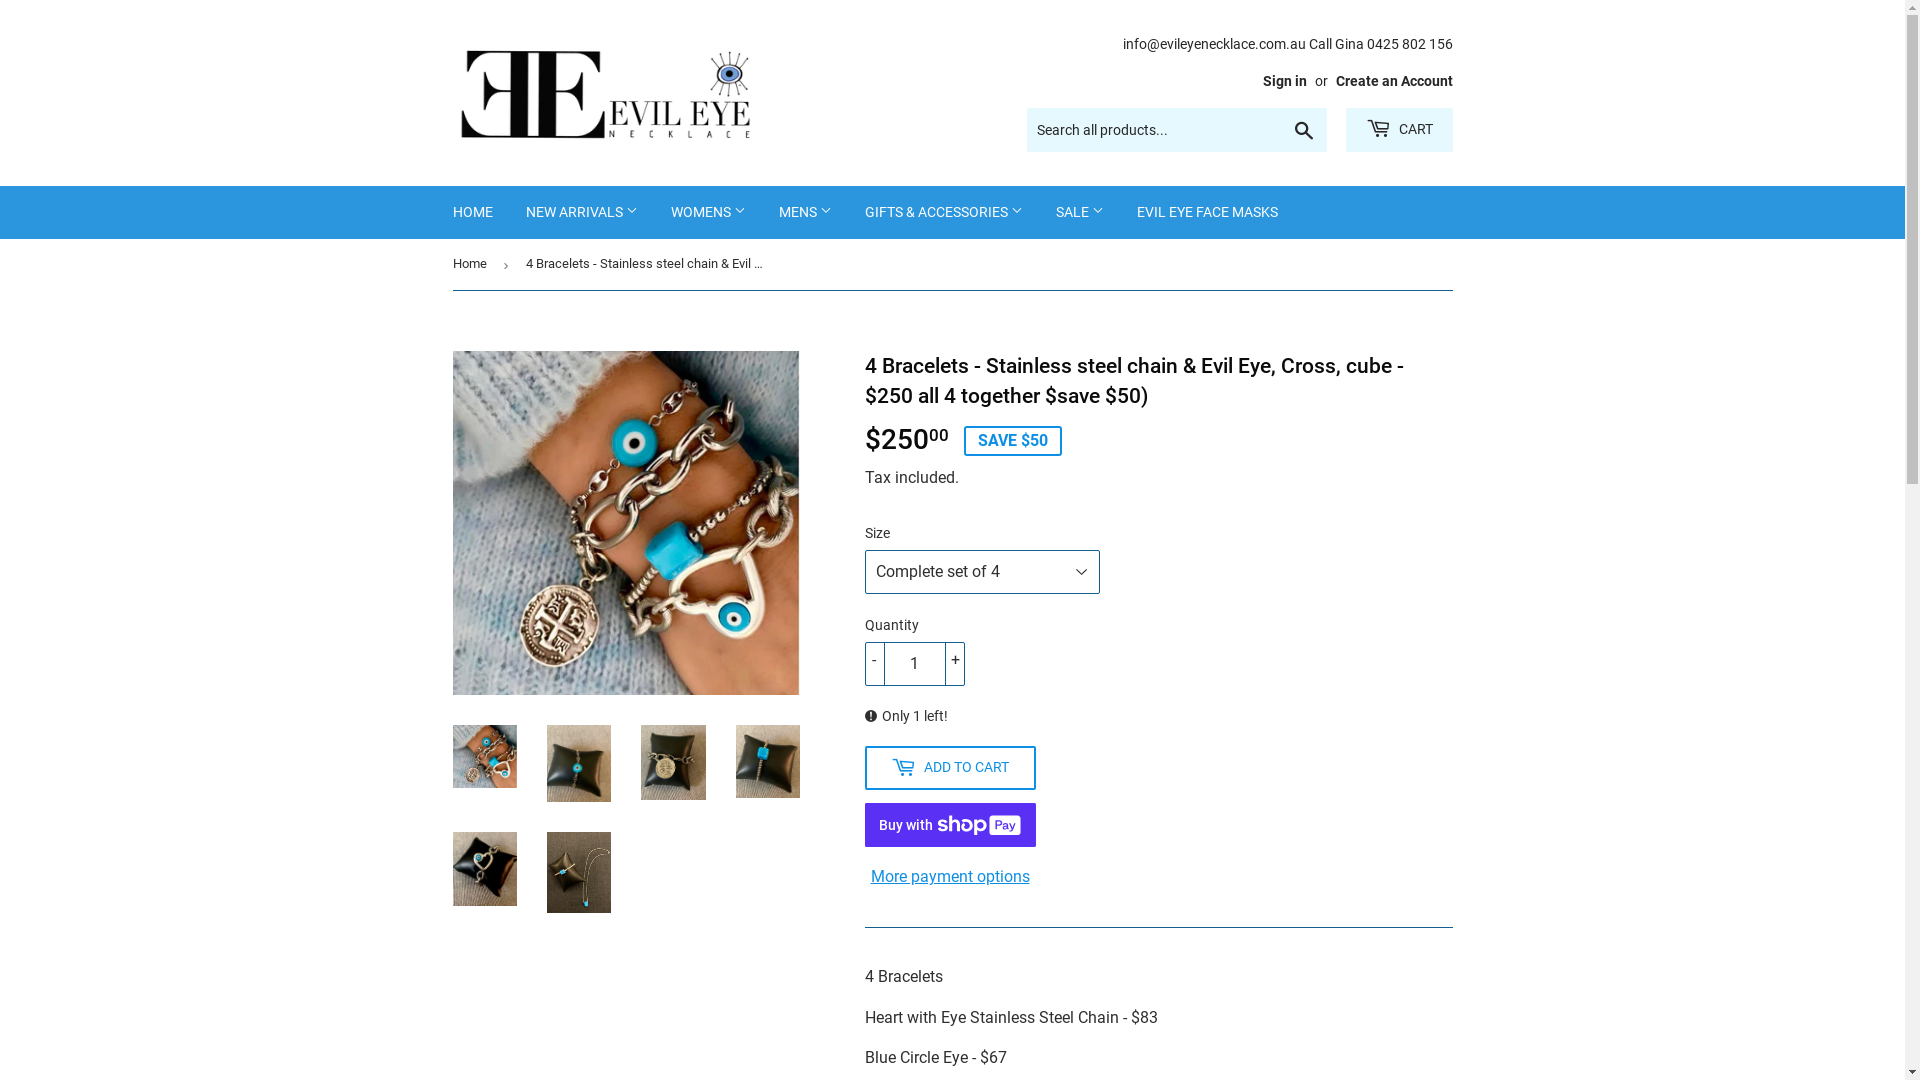 The width and height of the screenshot is (1920, 1080). I want to click on Search, so click(1304, 131).